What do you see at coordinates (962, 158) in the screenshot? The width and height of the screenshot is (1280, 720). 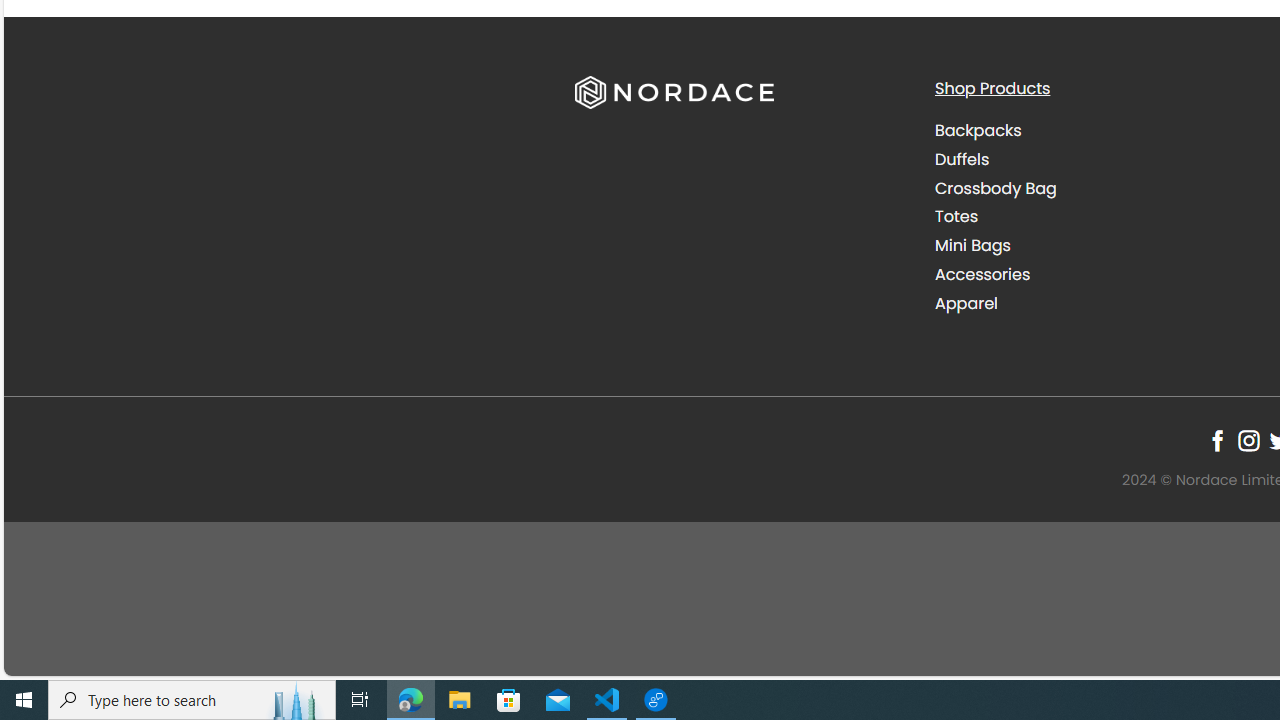 I see `Duffels` at bounding box center [962, 158].